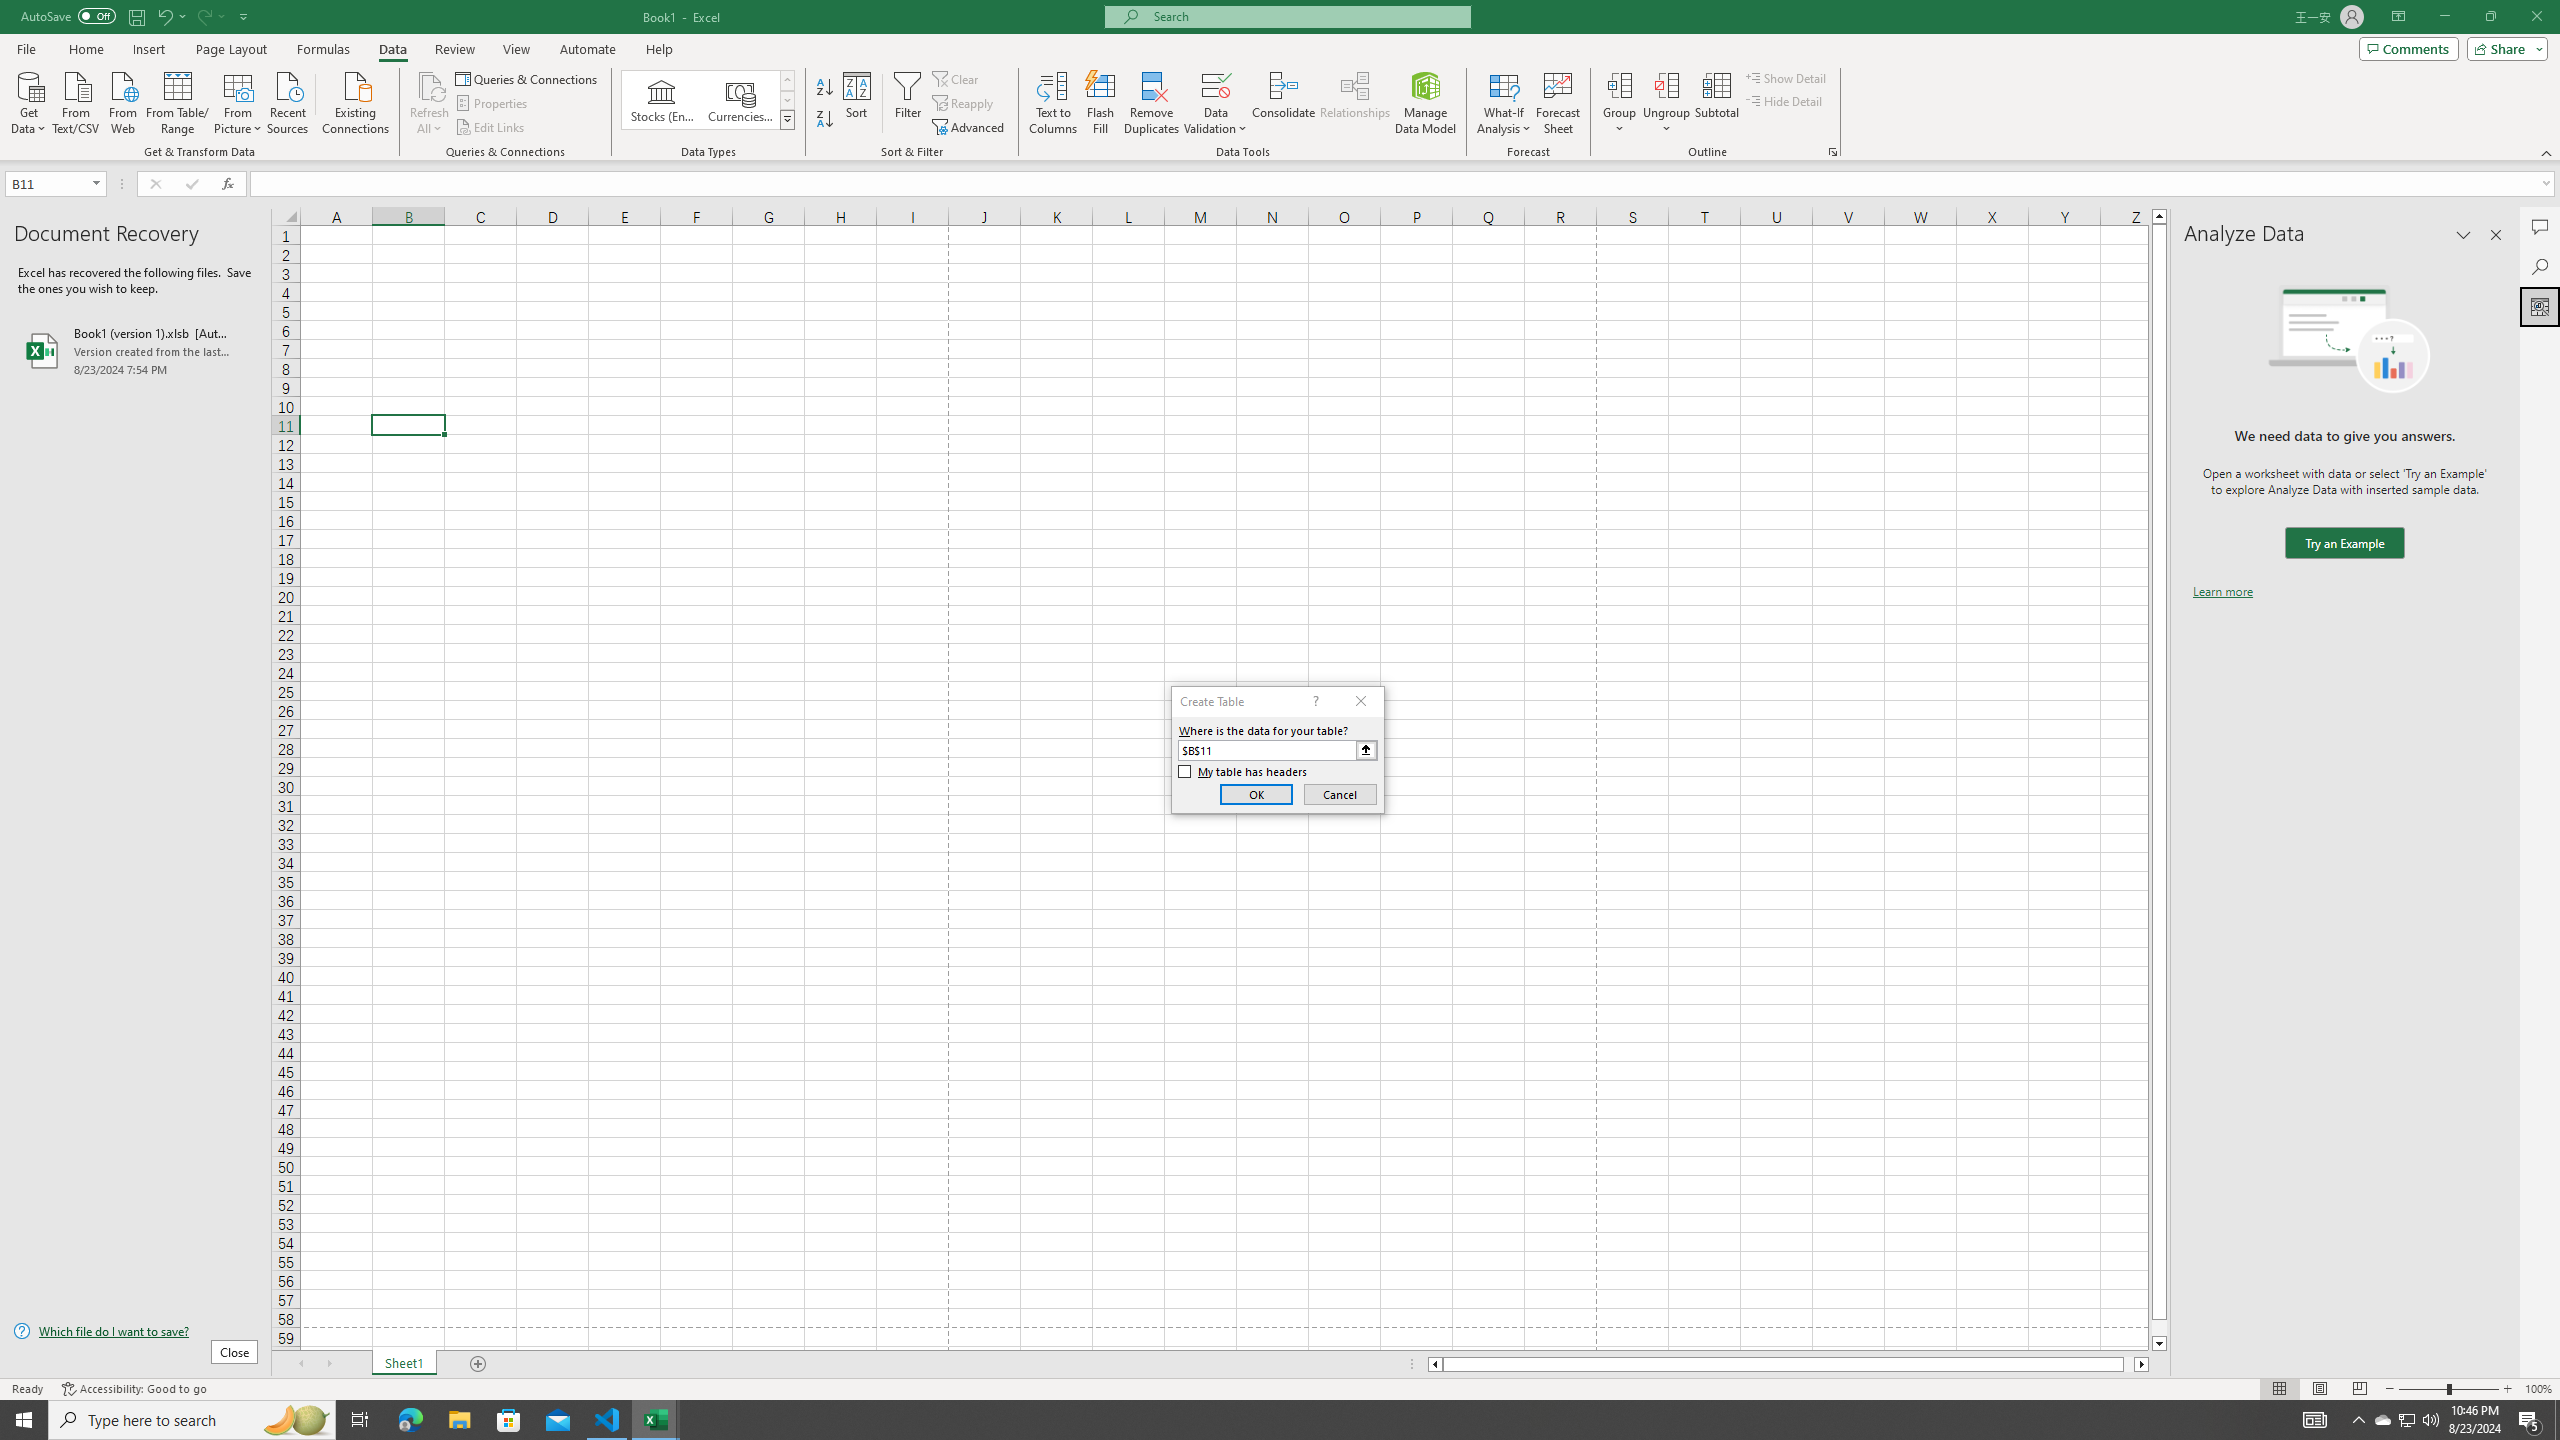 This screenshot has width=2560, height=1440. What do you see at coordinates (788, 100) in the screenshot?
I see `Row Down` at bounding box center [788, 100].